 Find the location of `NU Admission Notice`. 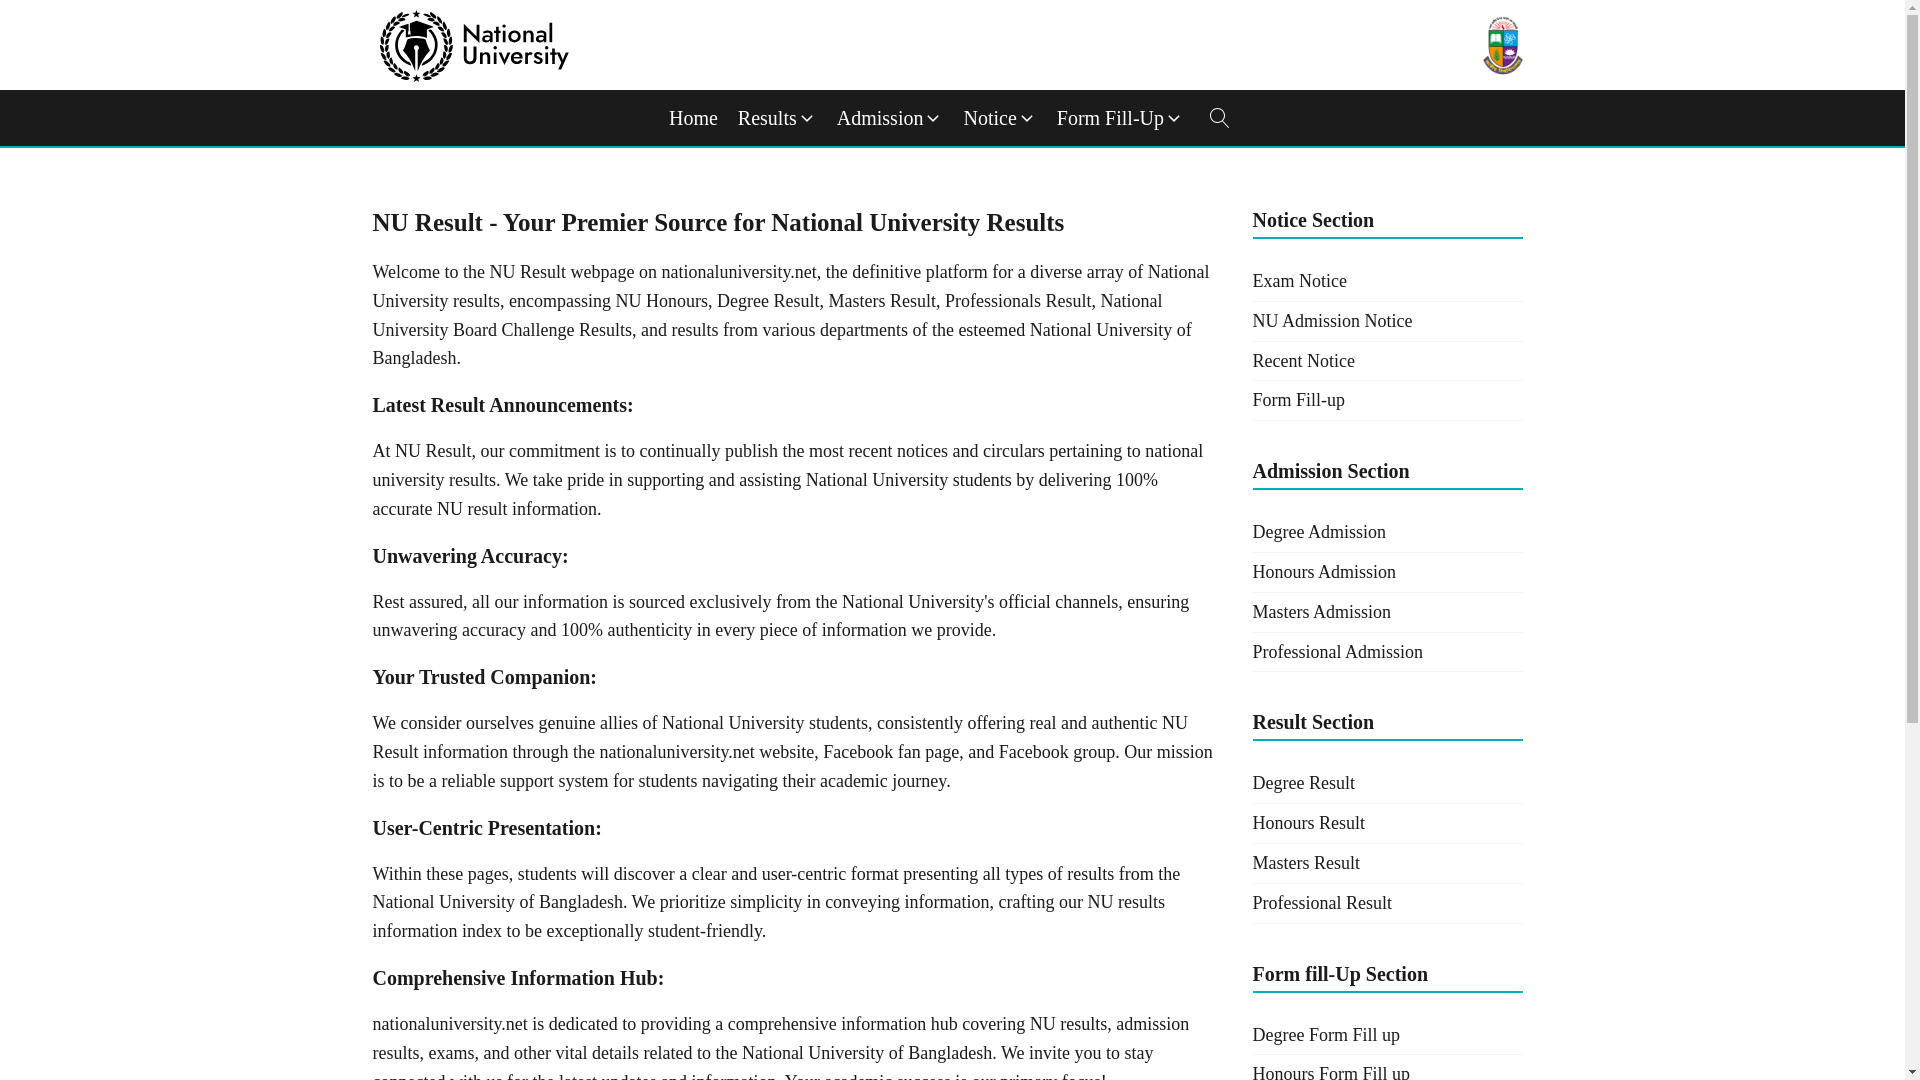

NU Admission Notice is located at coordinates (1386, 322).